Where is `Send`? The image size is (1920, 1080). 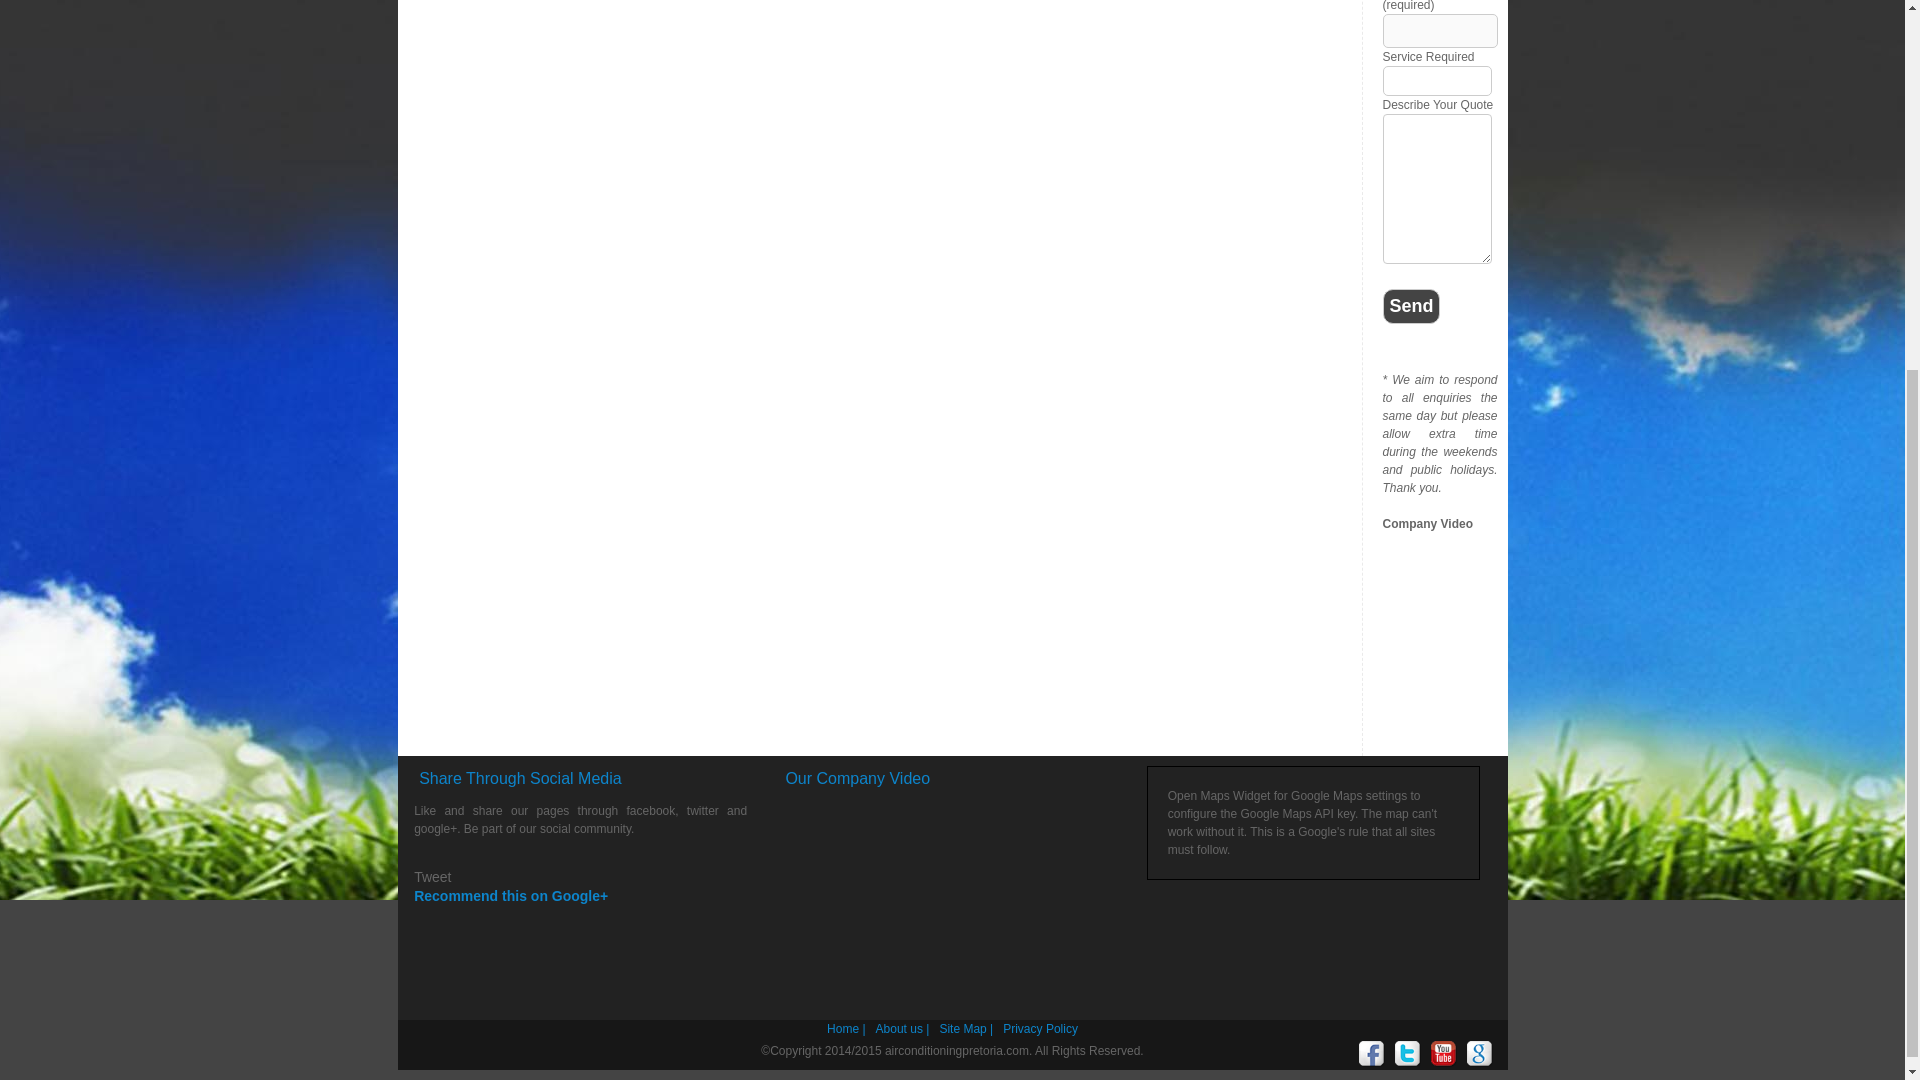 Send is located at coordinates (1411, 306).